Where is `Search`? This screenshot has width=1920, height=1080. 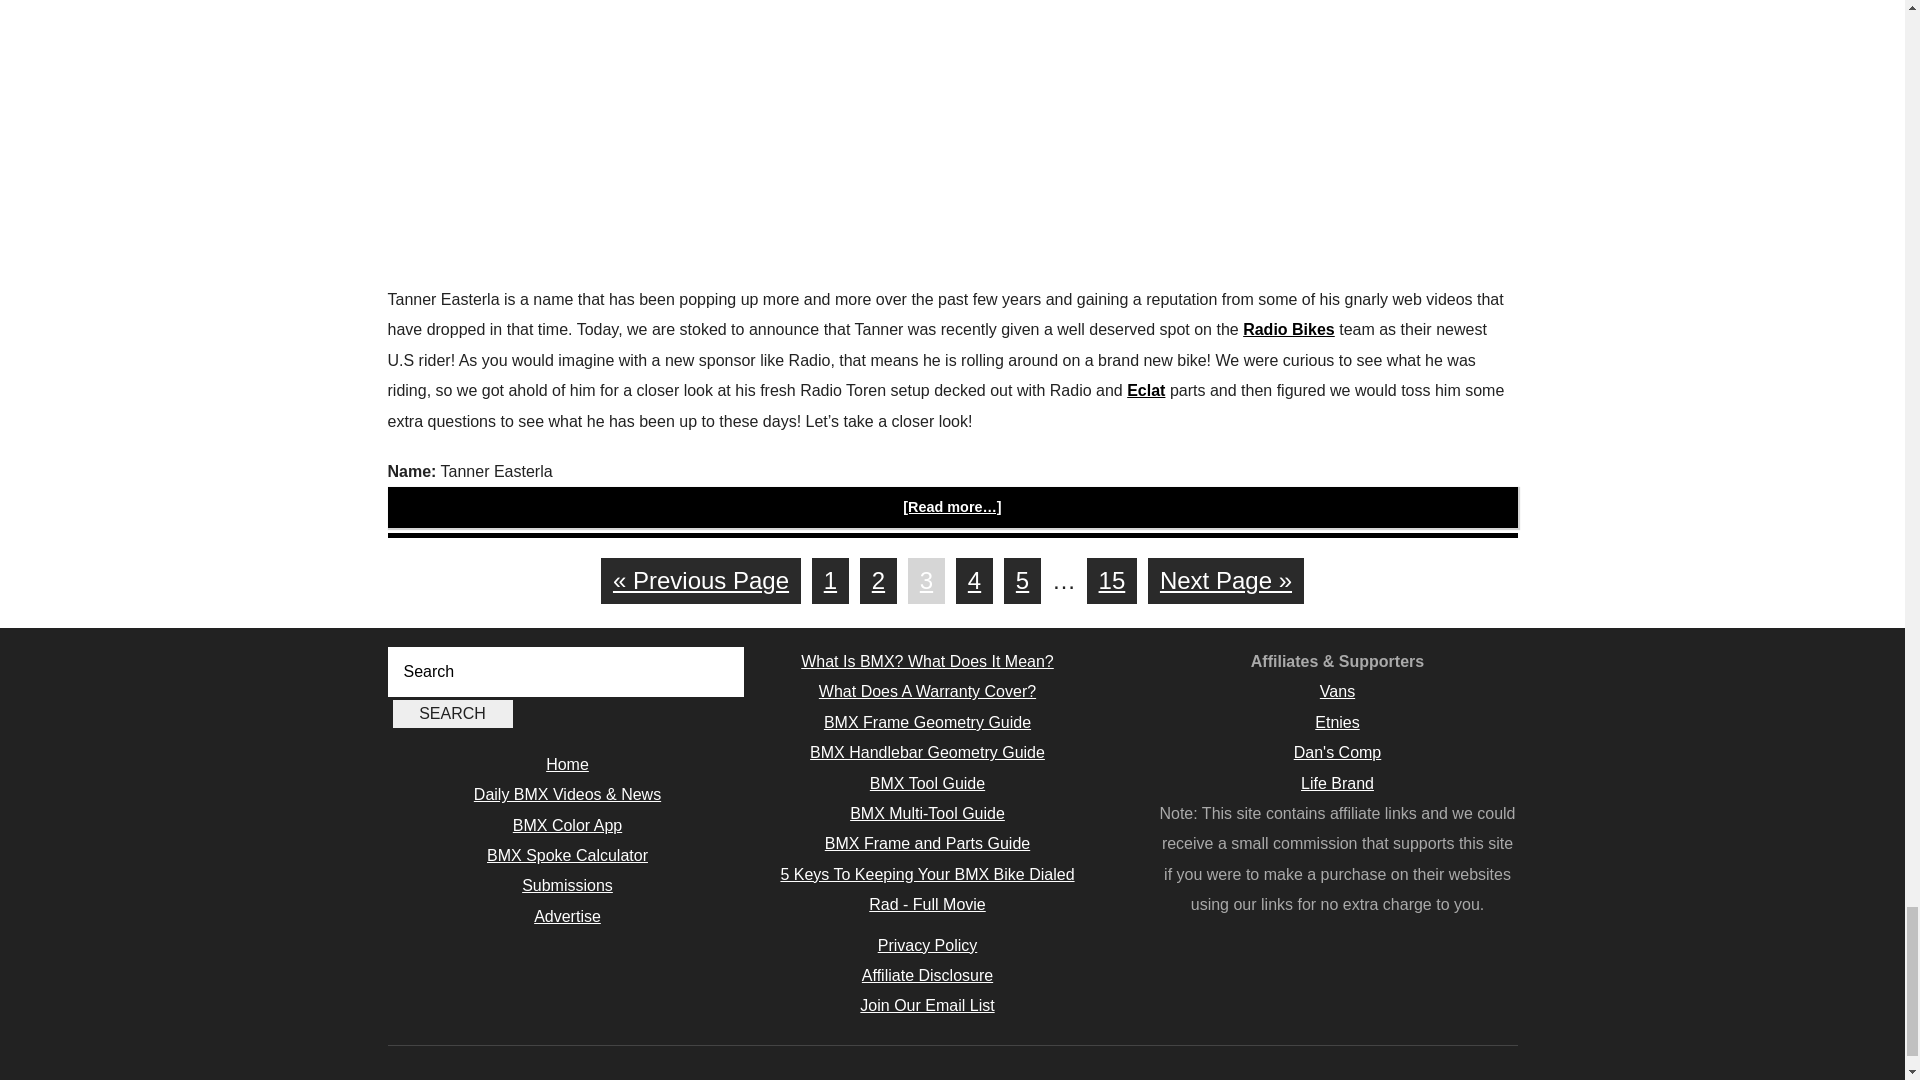 Search is located at coordinates (452, 713).